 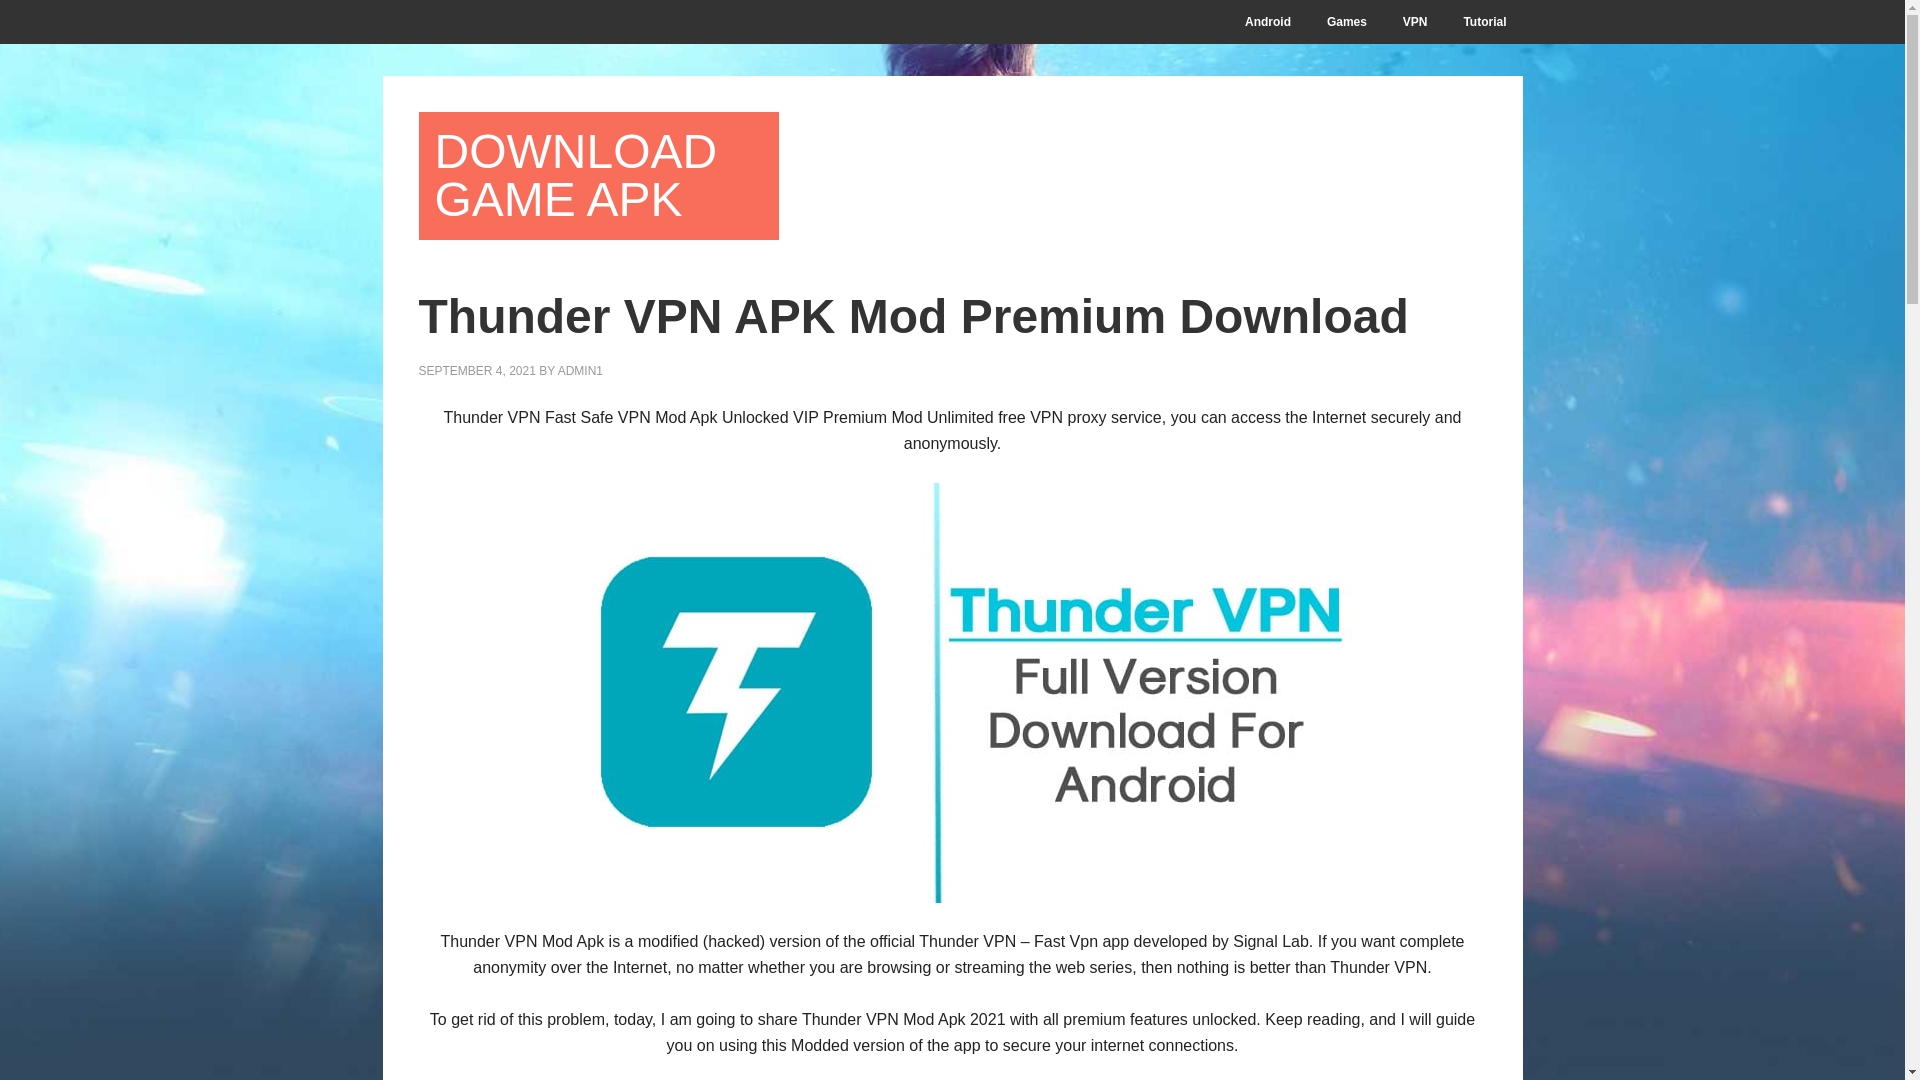 What do you see at coordinates (1346, 22) in the screenshot?
I see `Games` at bounding box center [1346, 22].